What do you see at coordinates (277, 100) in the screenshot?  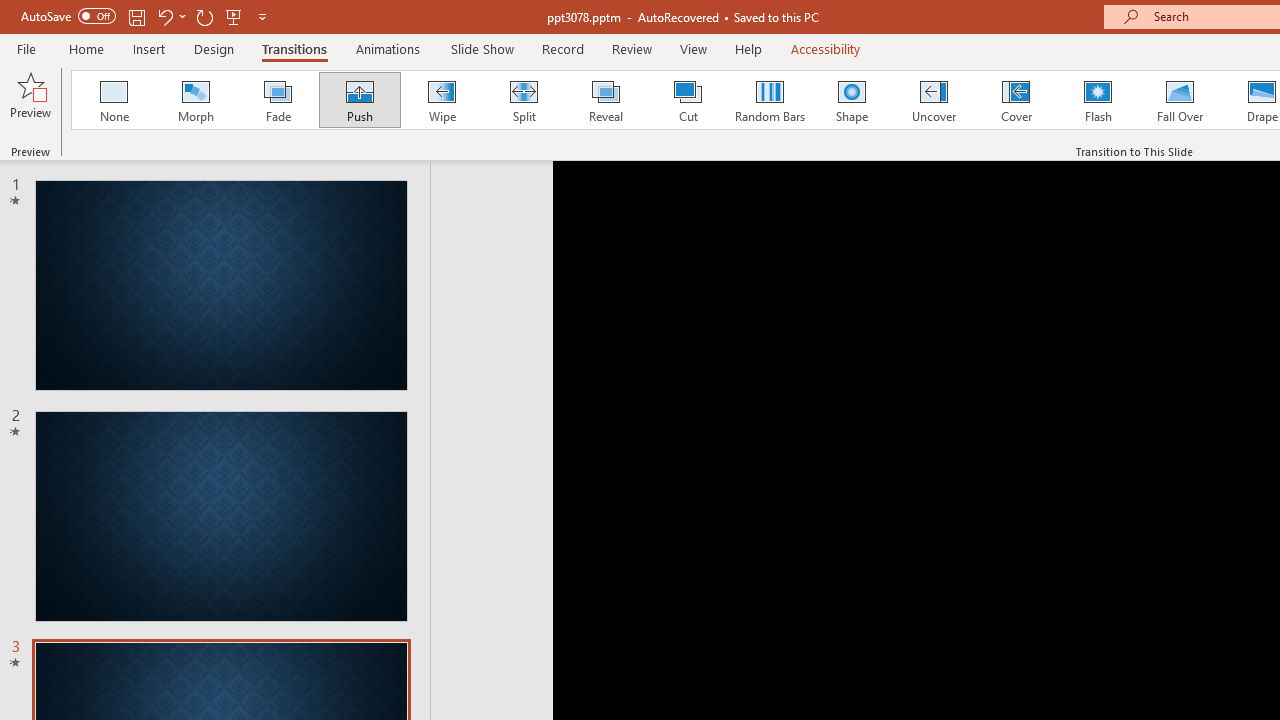 I see `Fade` at bounding box center [277, 100].